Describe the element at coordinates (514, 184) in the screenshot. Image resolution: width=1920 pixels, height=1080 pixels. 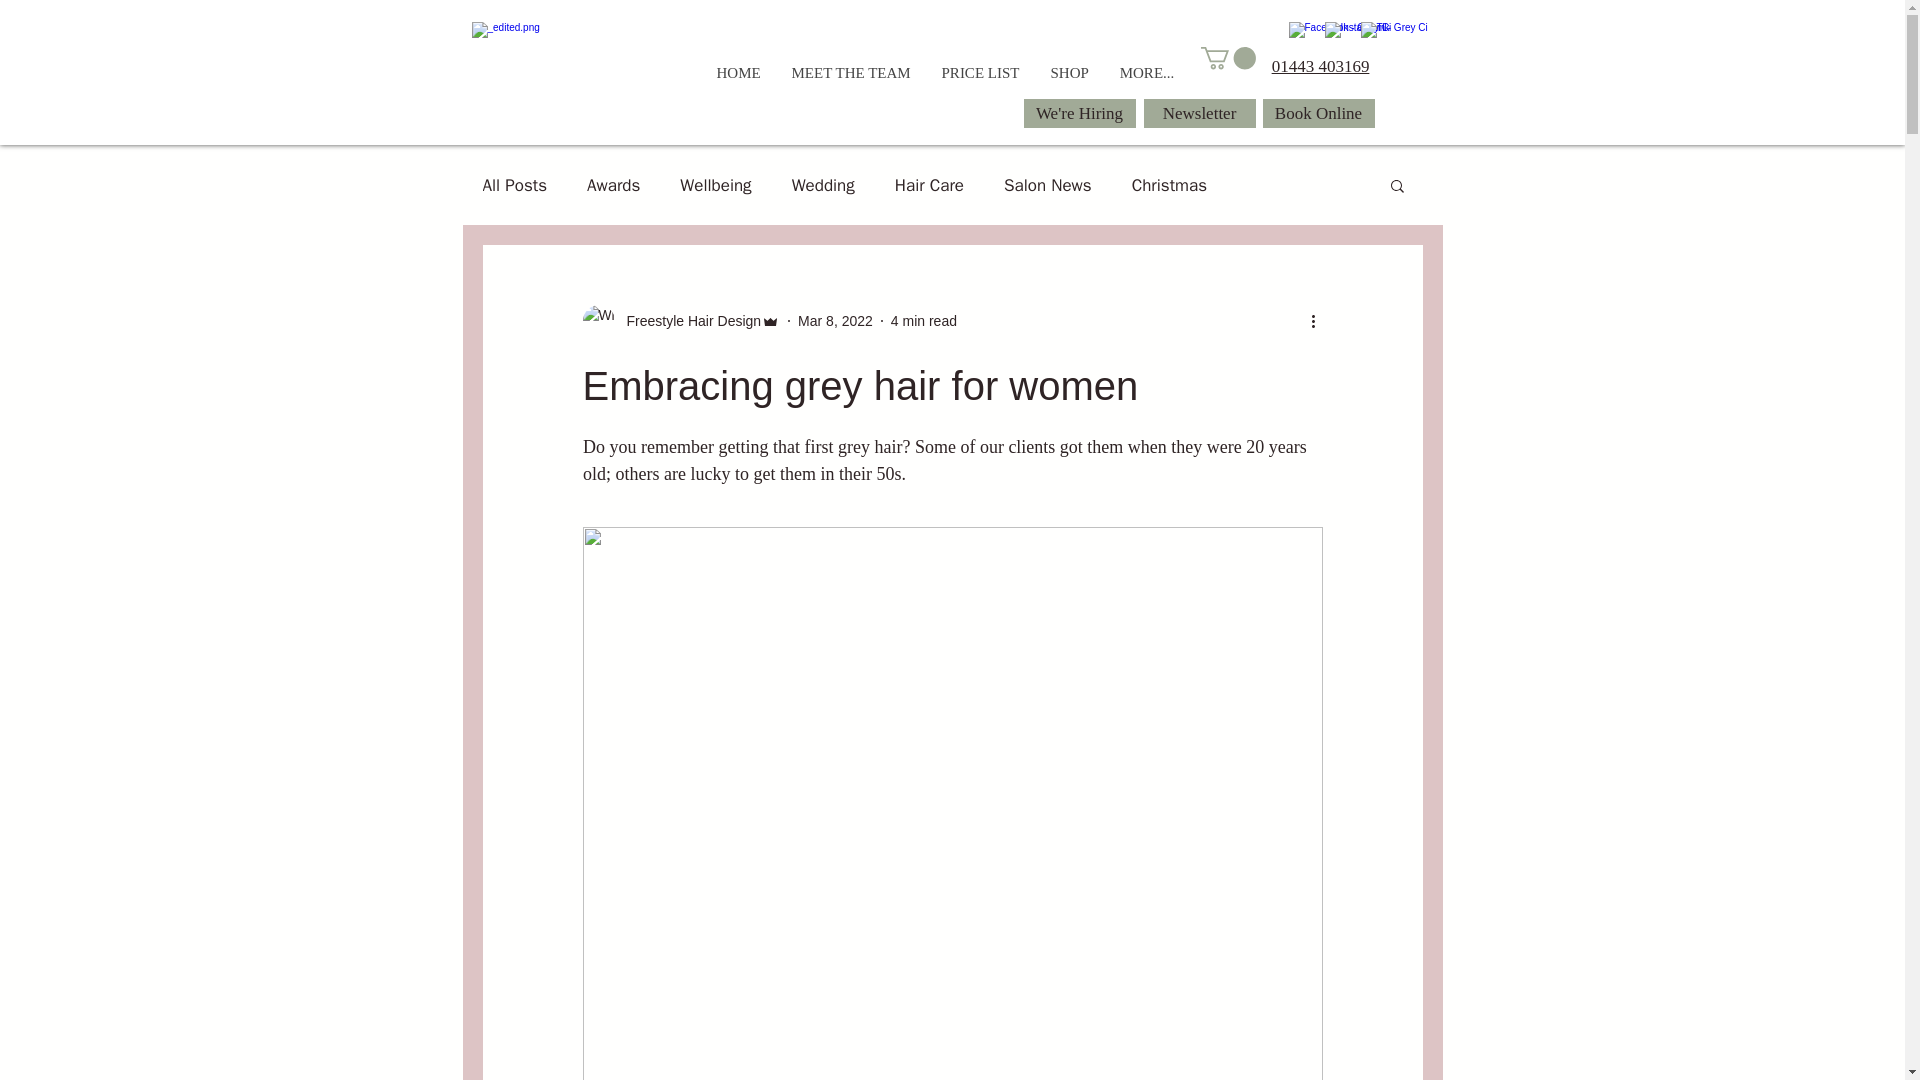
I see `All Posts` at that location.